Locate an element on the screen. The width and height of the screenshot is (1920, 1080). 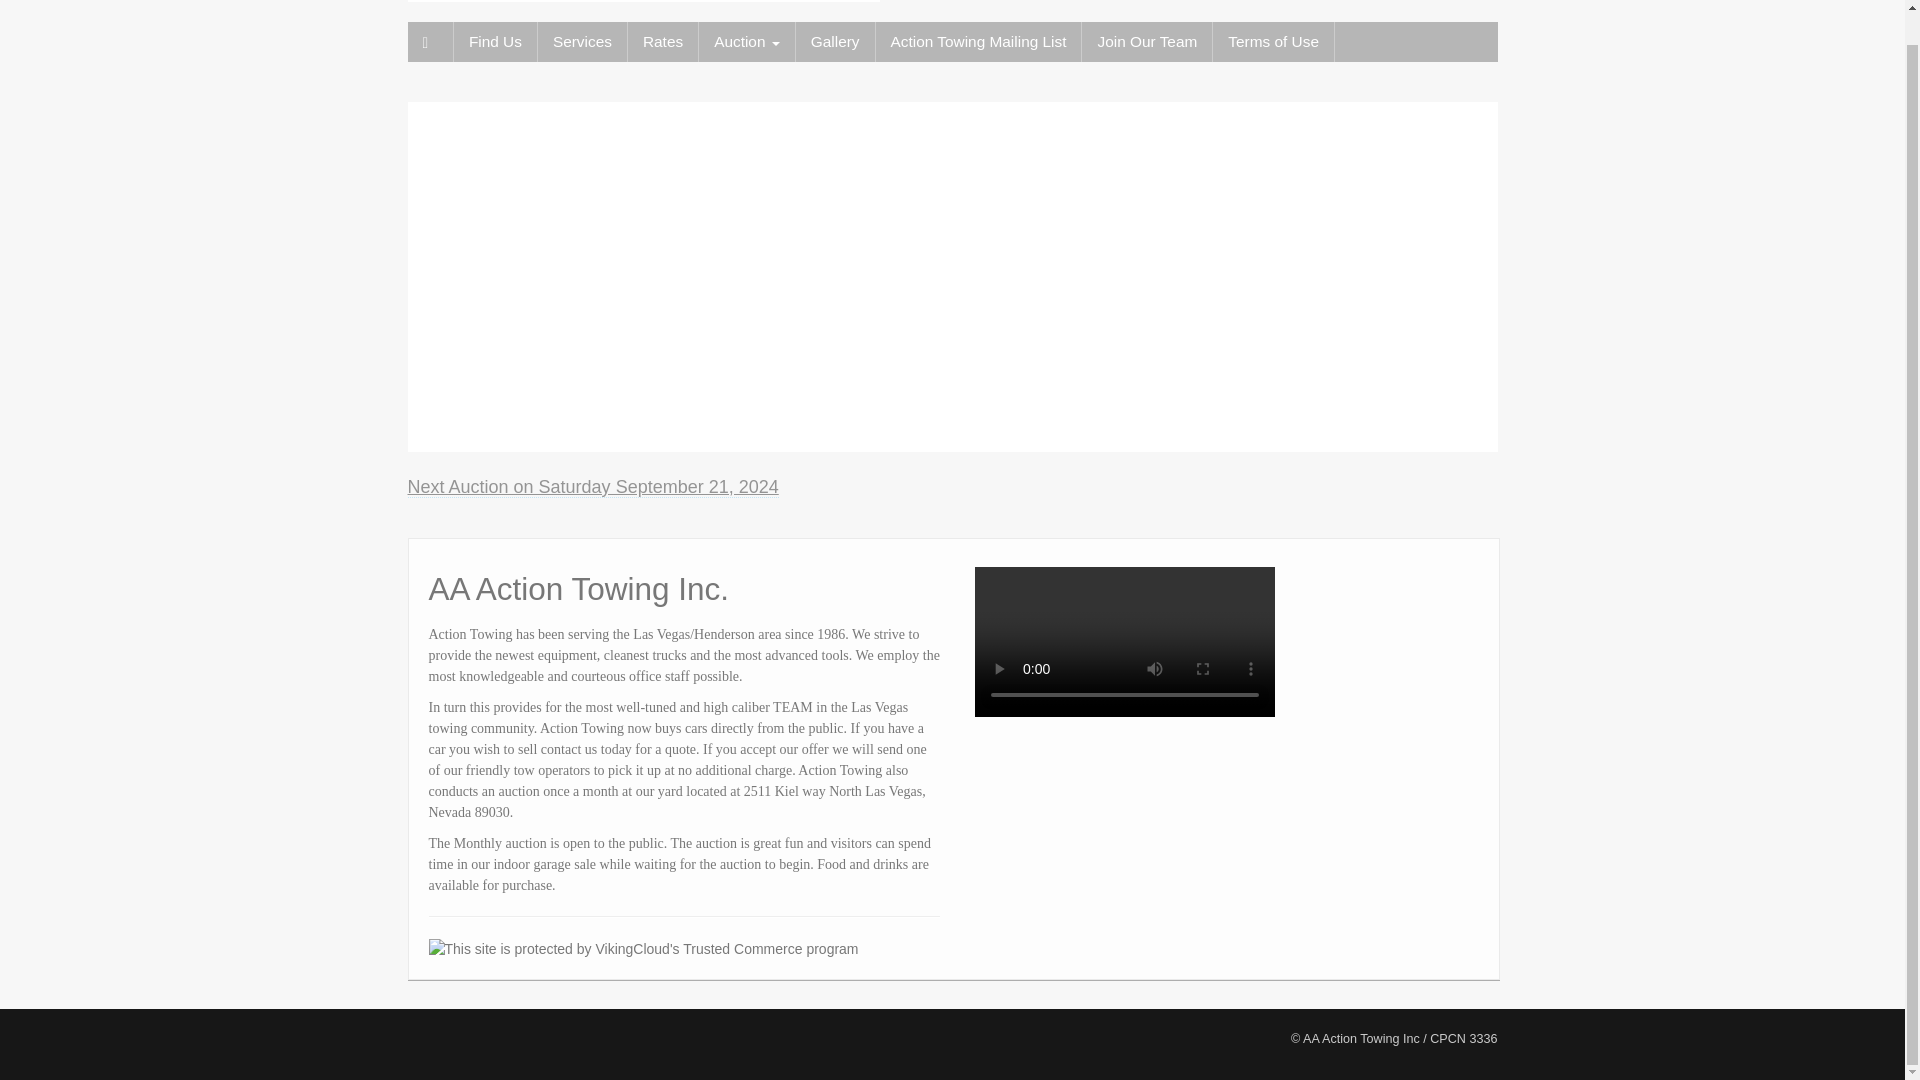
Terms of Use is located at coordinates (1274, 41).